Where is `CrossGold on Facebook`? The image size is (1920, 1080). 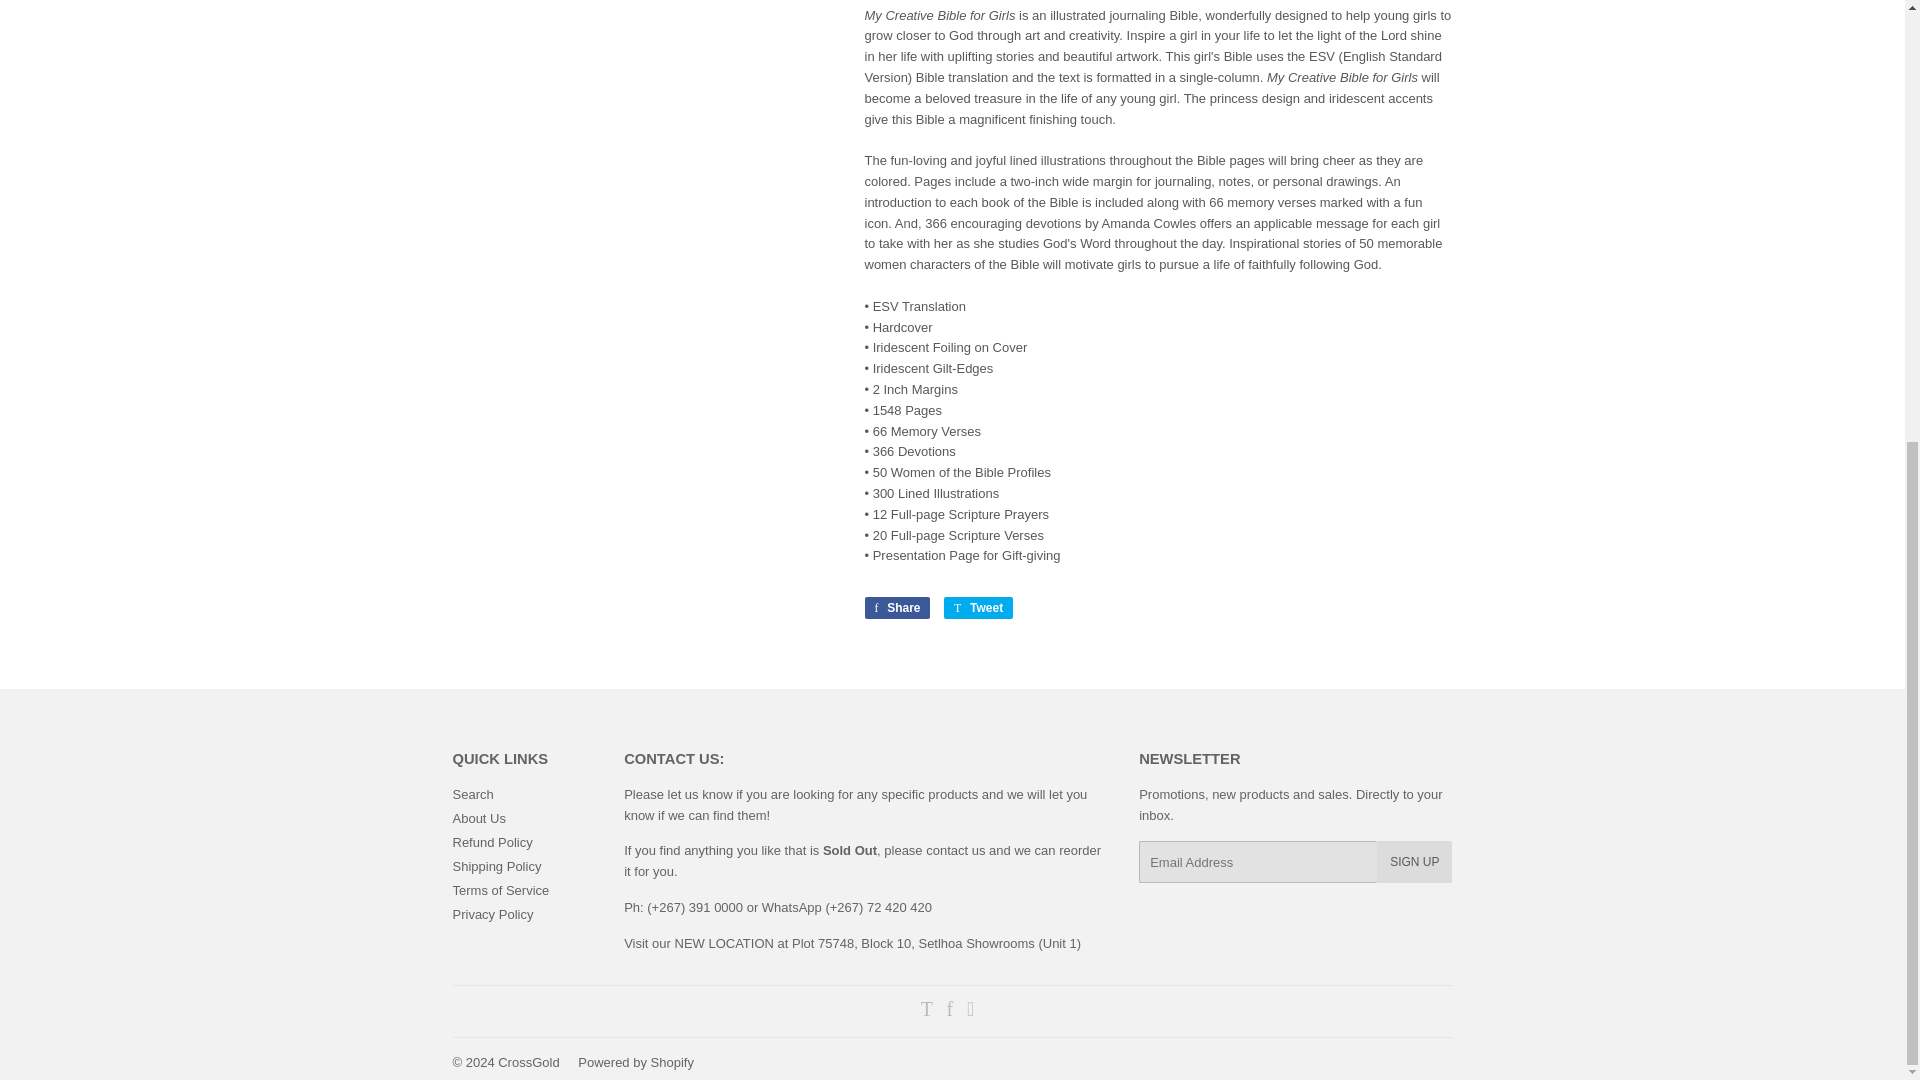 CrossGold on Facebook is located at coordinates (950, 1012).